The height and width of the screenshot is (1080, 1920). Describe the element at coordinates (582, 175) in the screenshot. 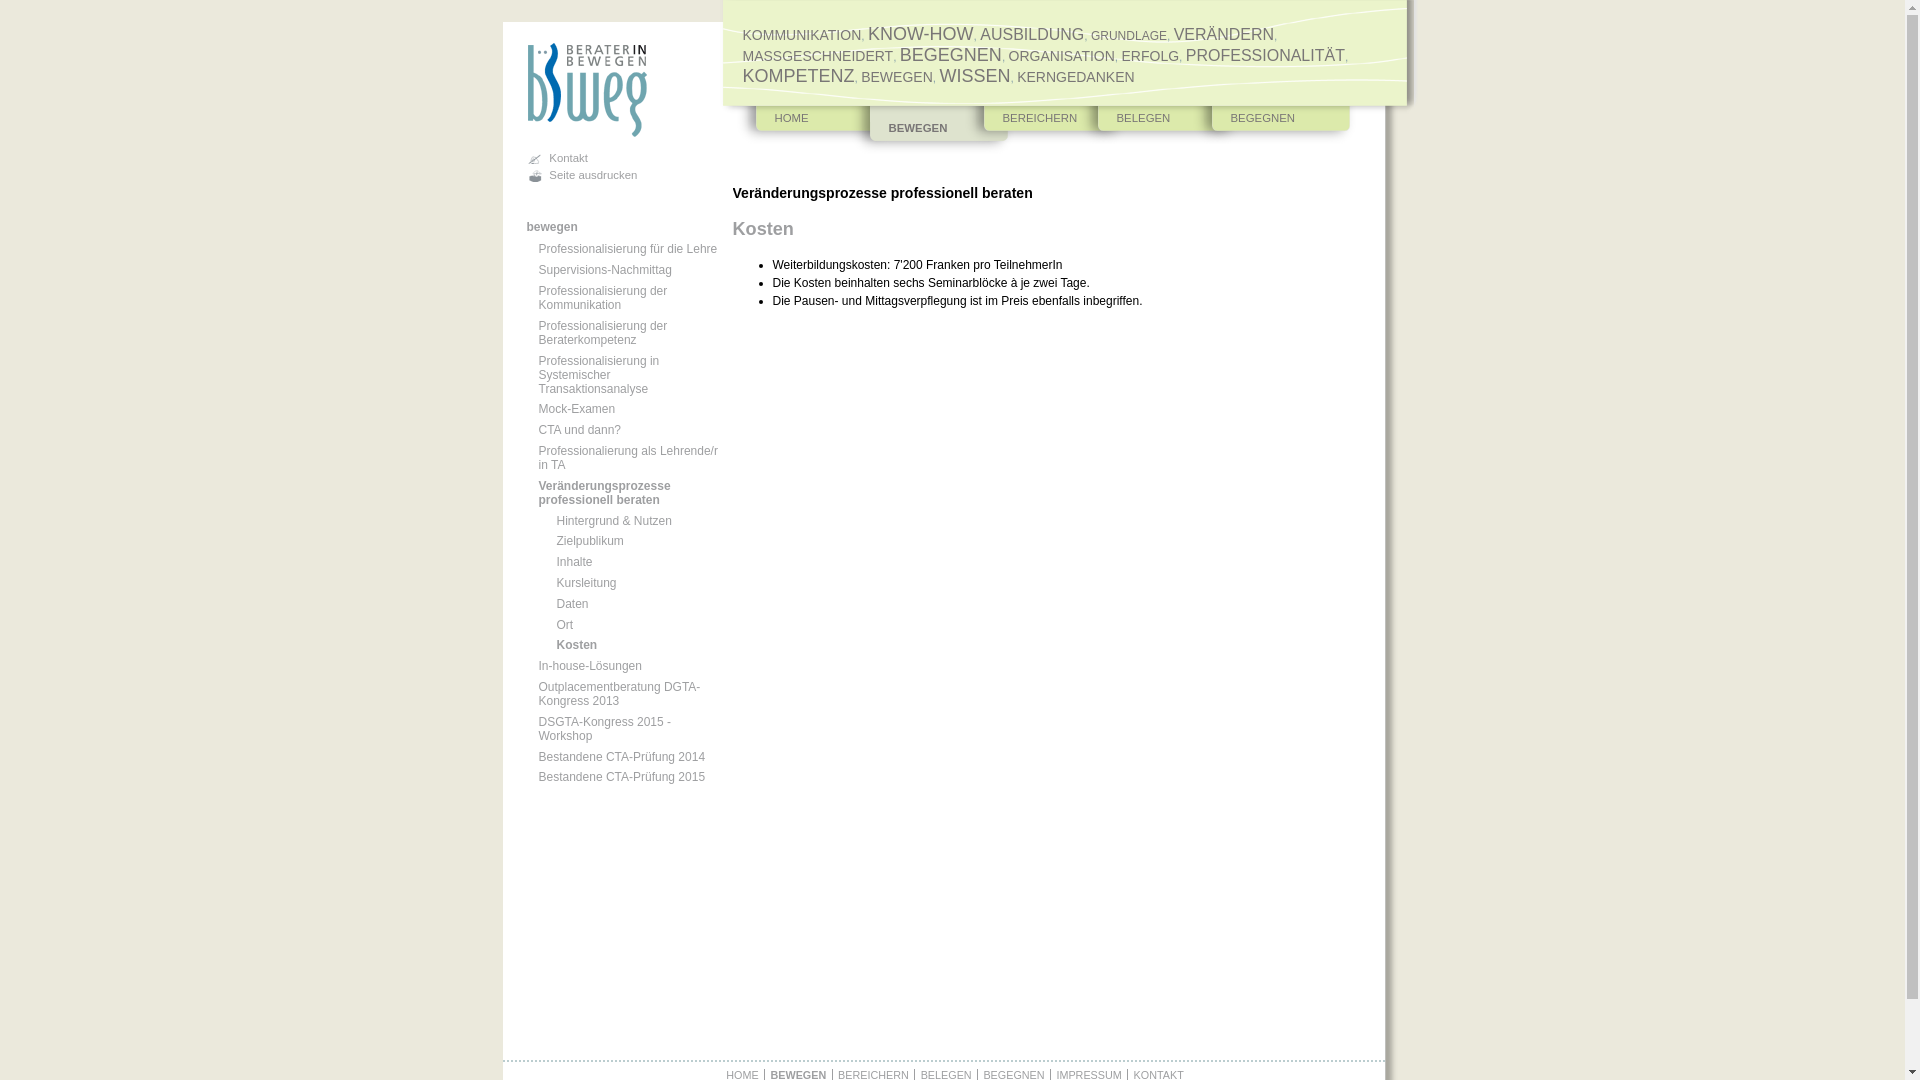

I see `Seite ausdrucken` at that location.